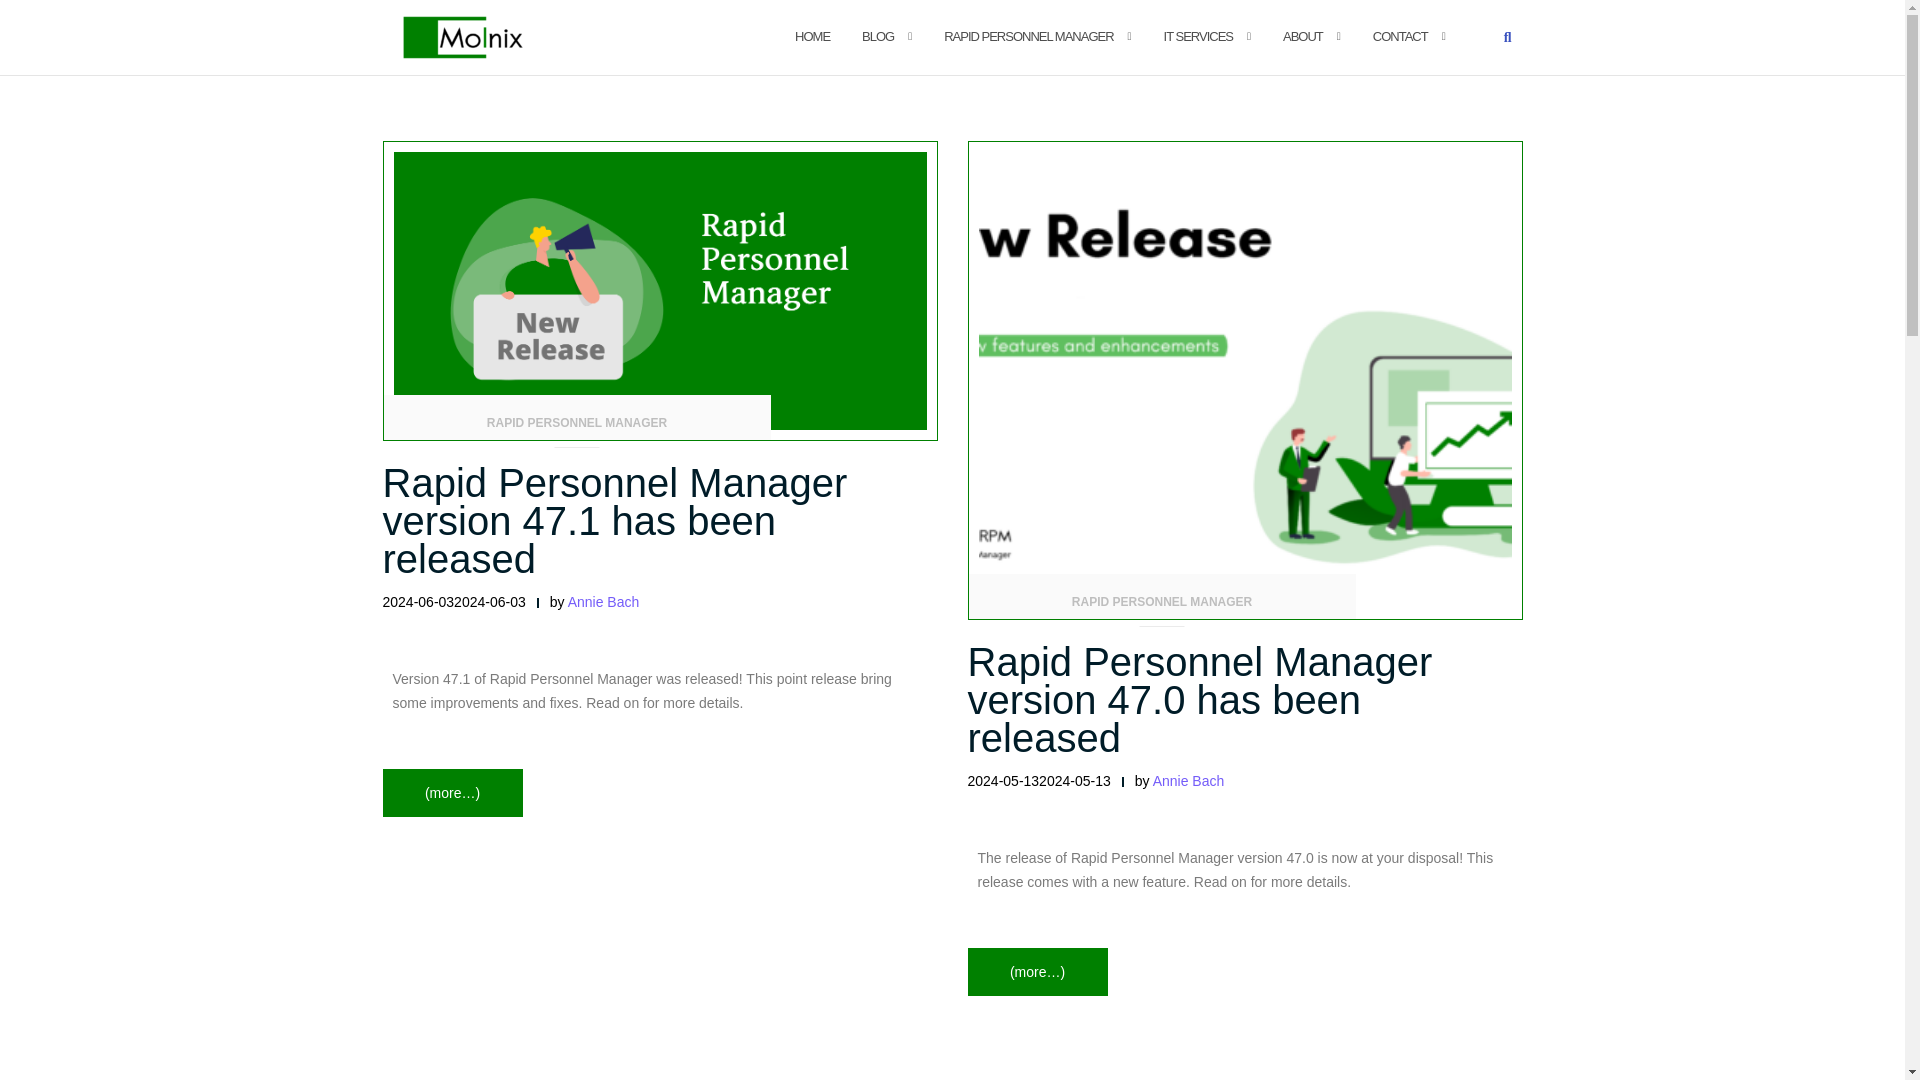 The width and height of the screenshot is (1920, 1080). What do you see at coordinates (1198, 36) in the screenshot?
I see `IT services` at bounding box center [1198, 36].